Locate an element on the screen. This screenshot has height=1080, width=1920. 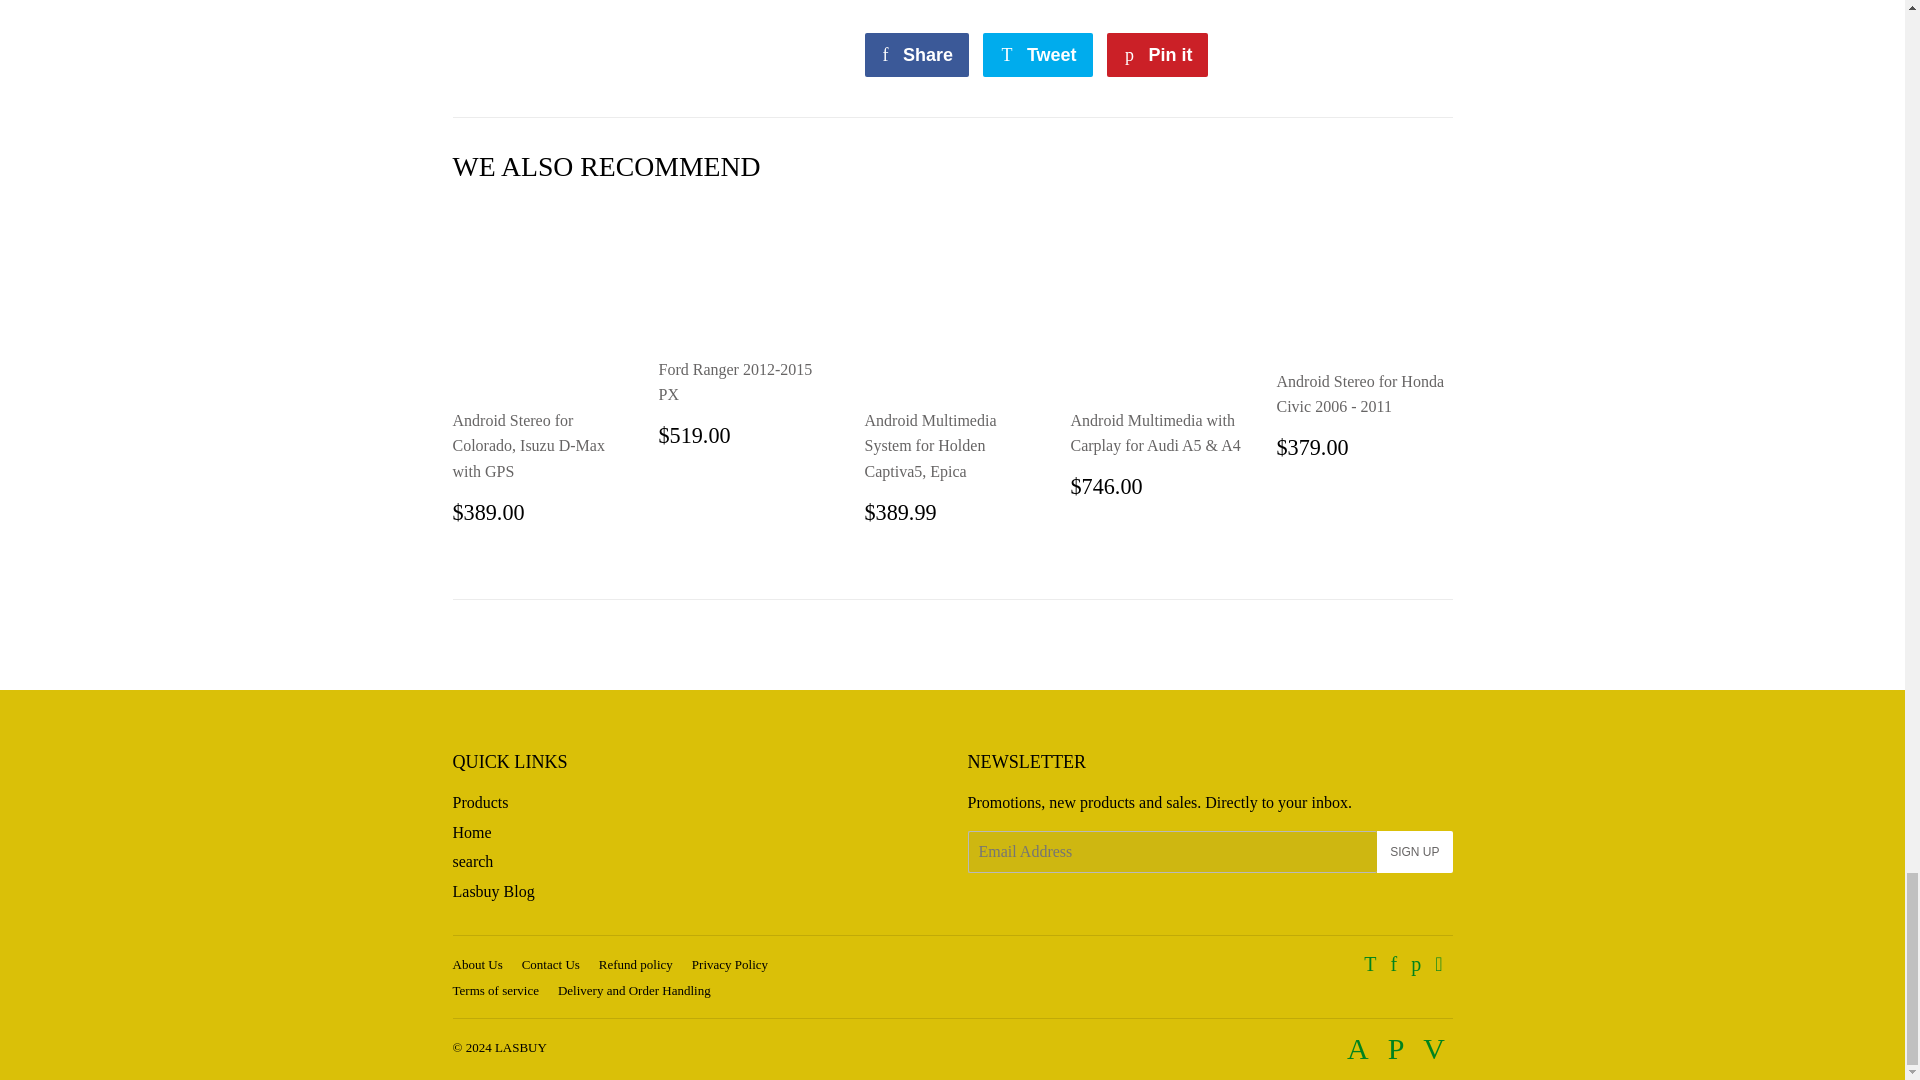
Tweet on Twitter is located at coordinates (1038, 54).